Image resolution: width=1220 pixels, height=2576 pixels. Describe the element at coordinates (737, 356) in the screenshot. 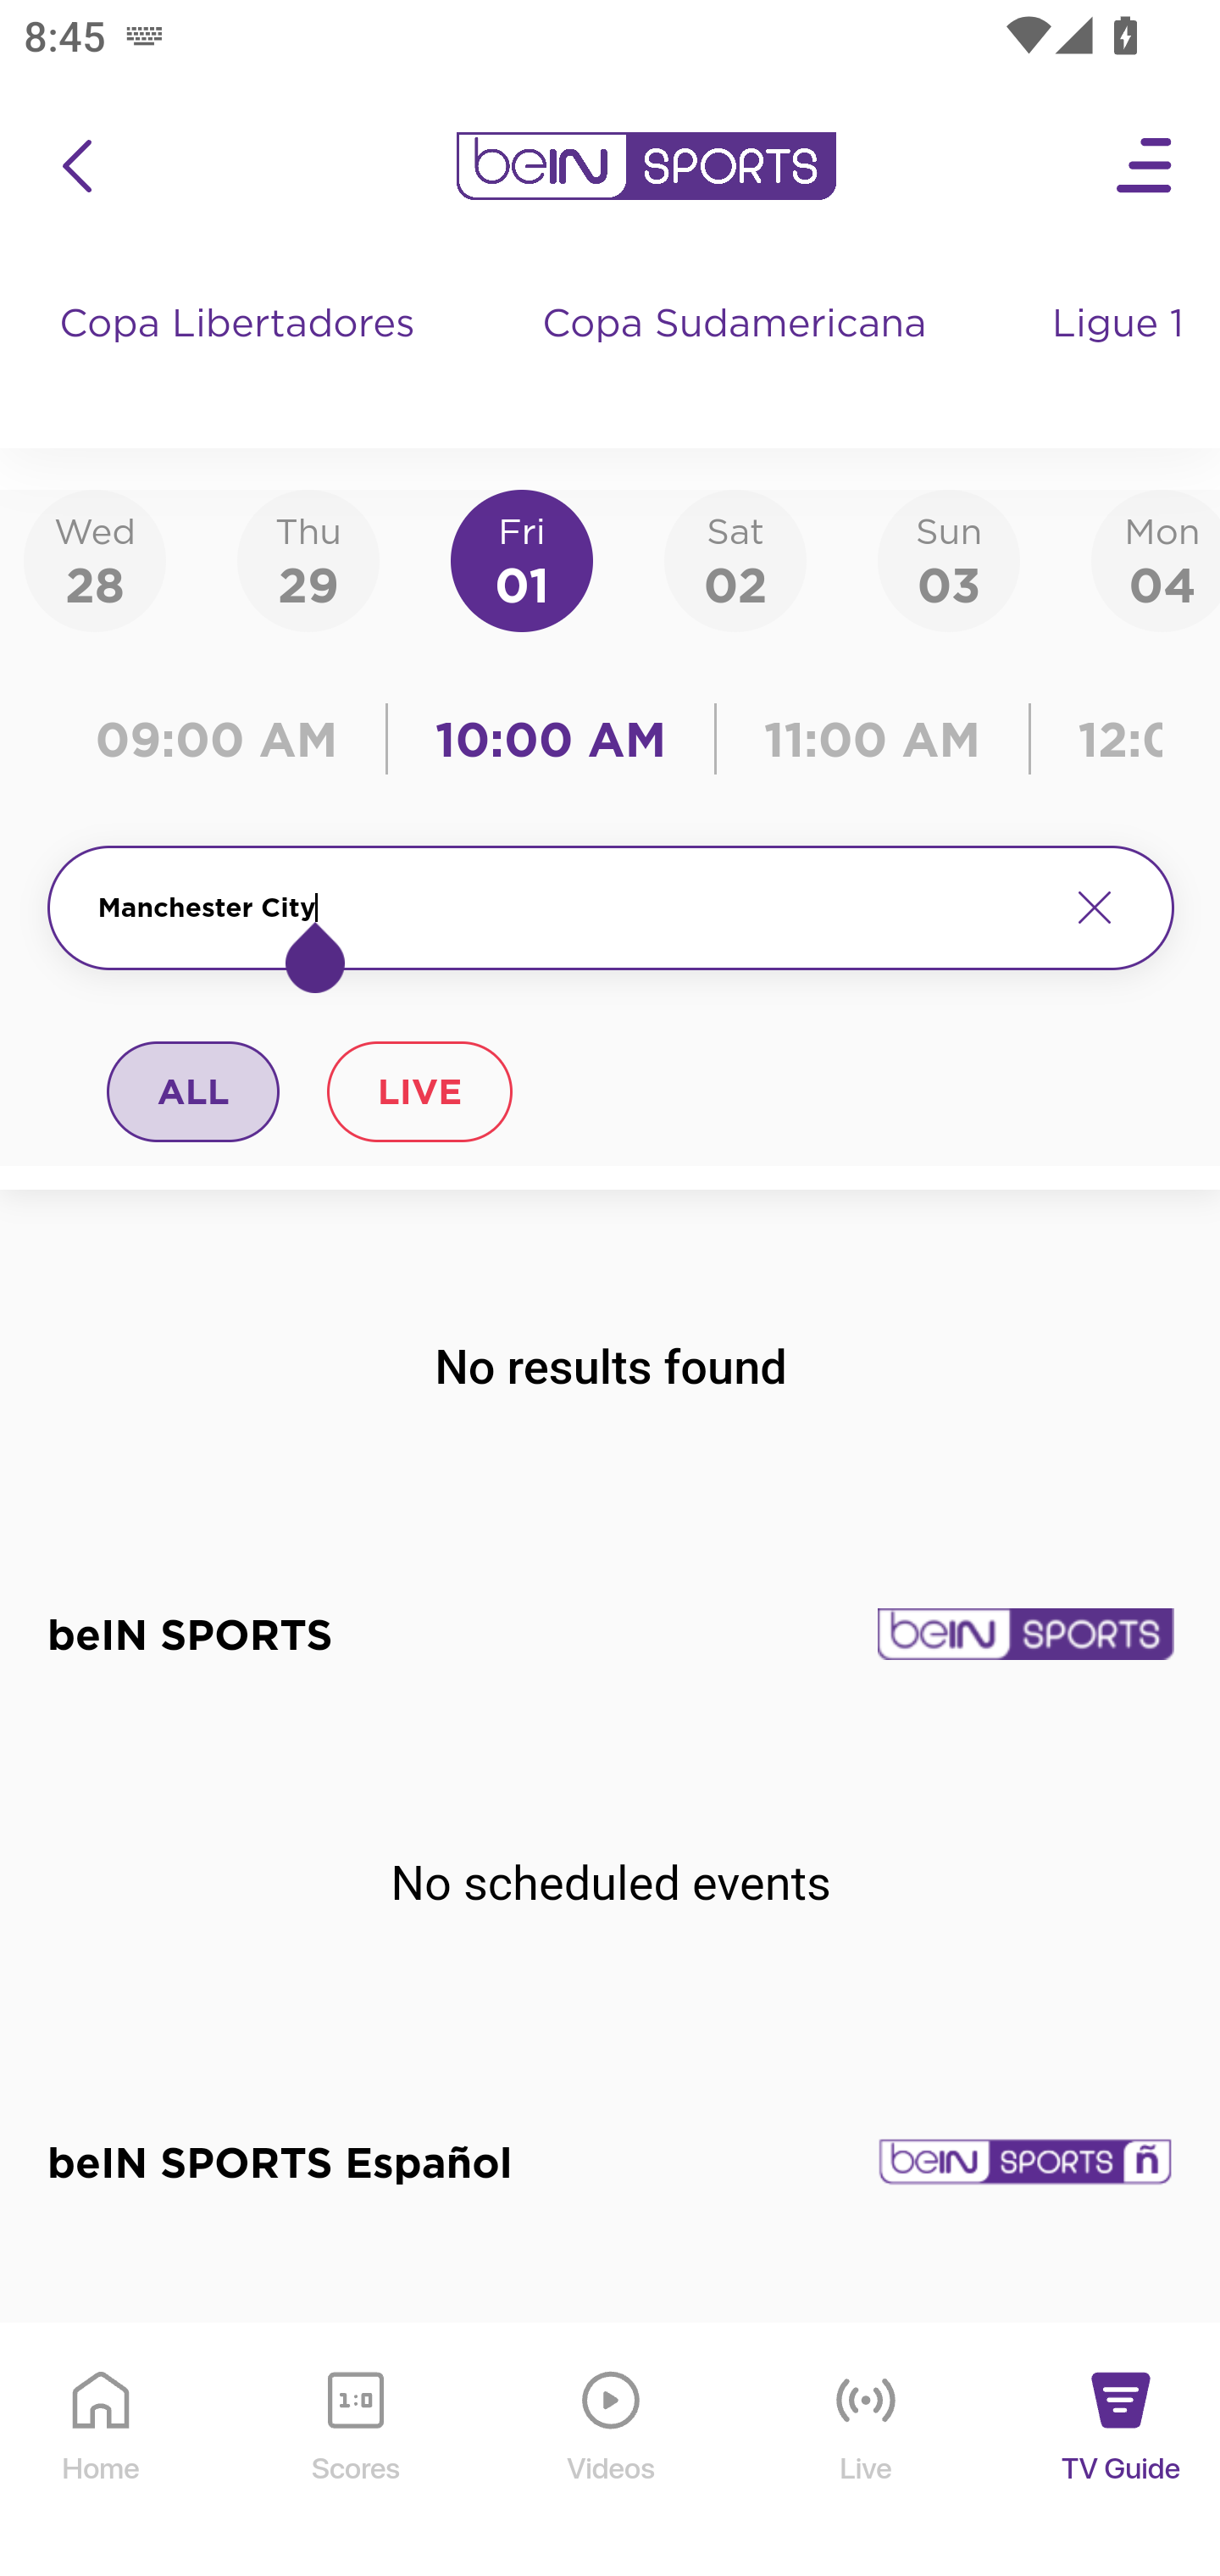

I see `Copa Sudamericana` at that location.